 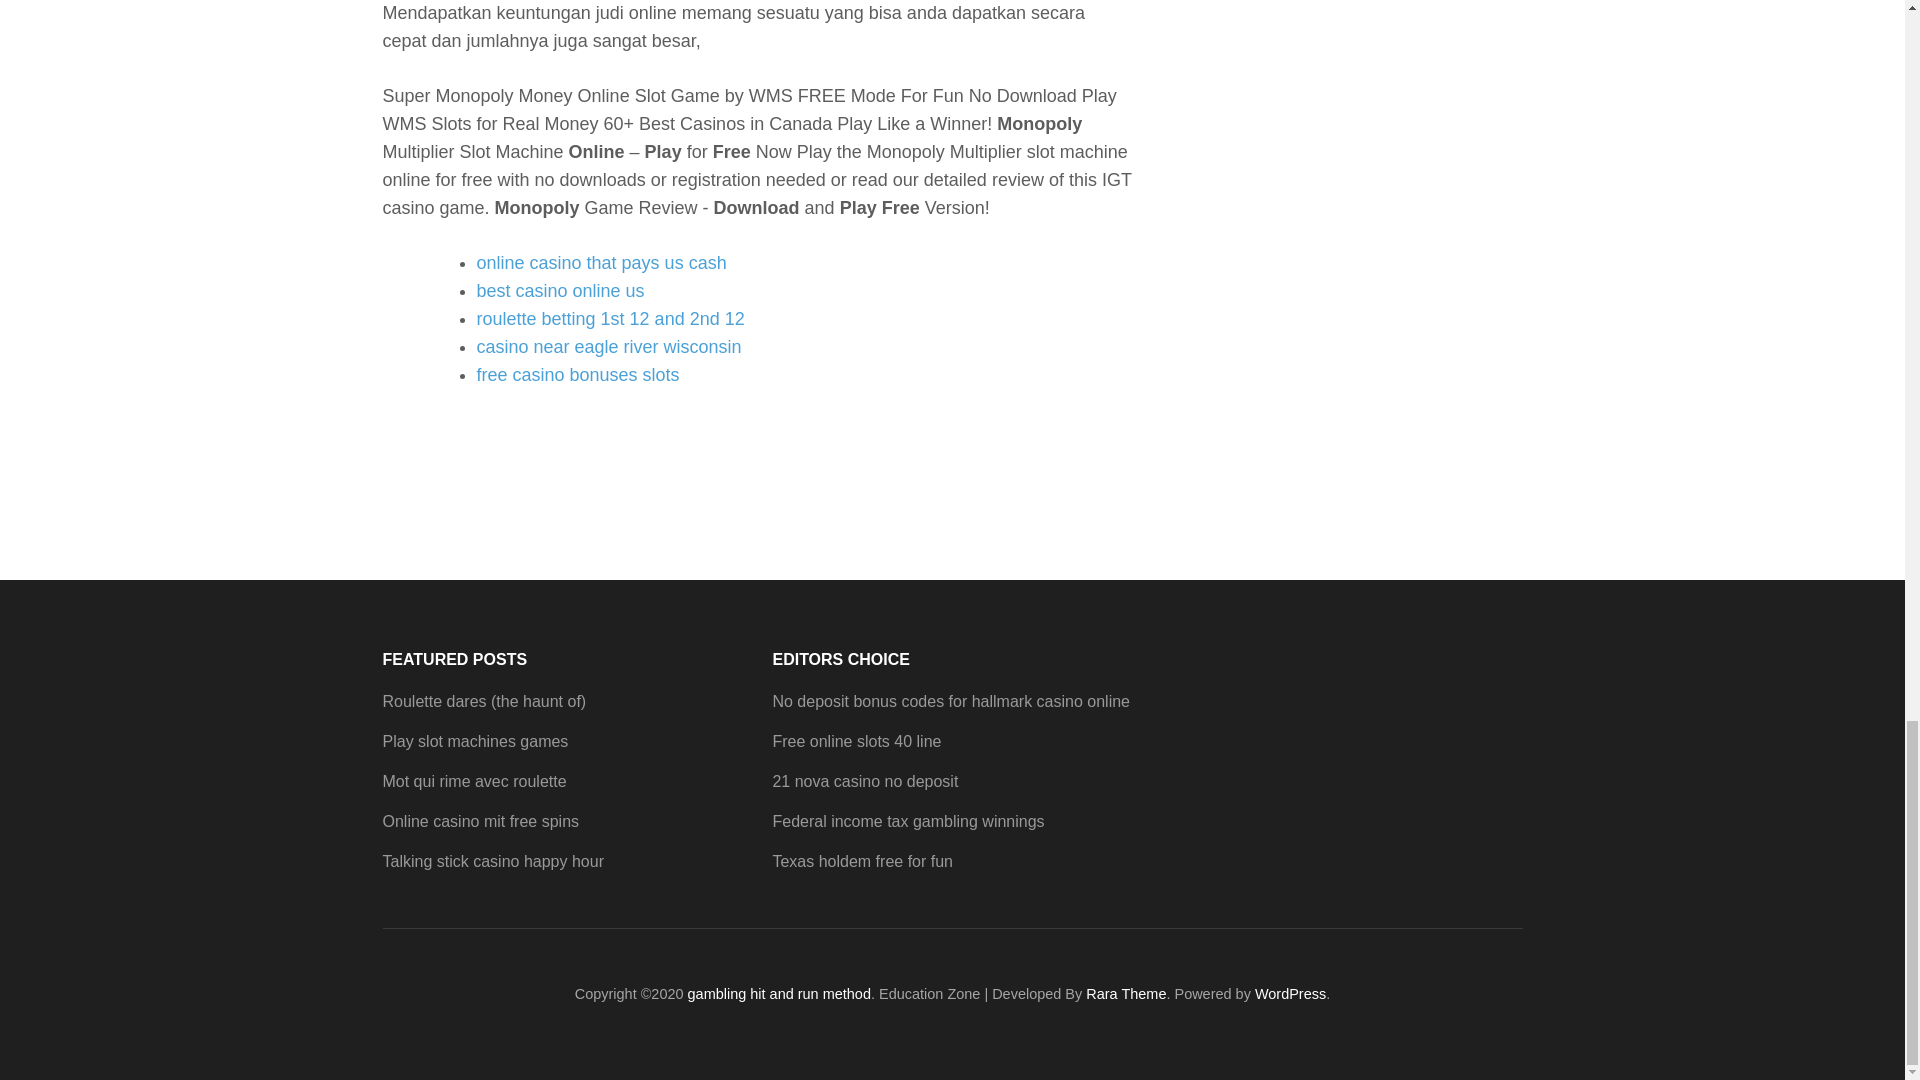 I want to click on gambling hit and run method, so click(x=779, y=994).